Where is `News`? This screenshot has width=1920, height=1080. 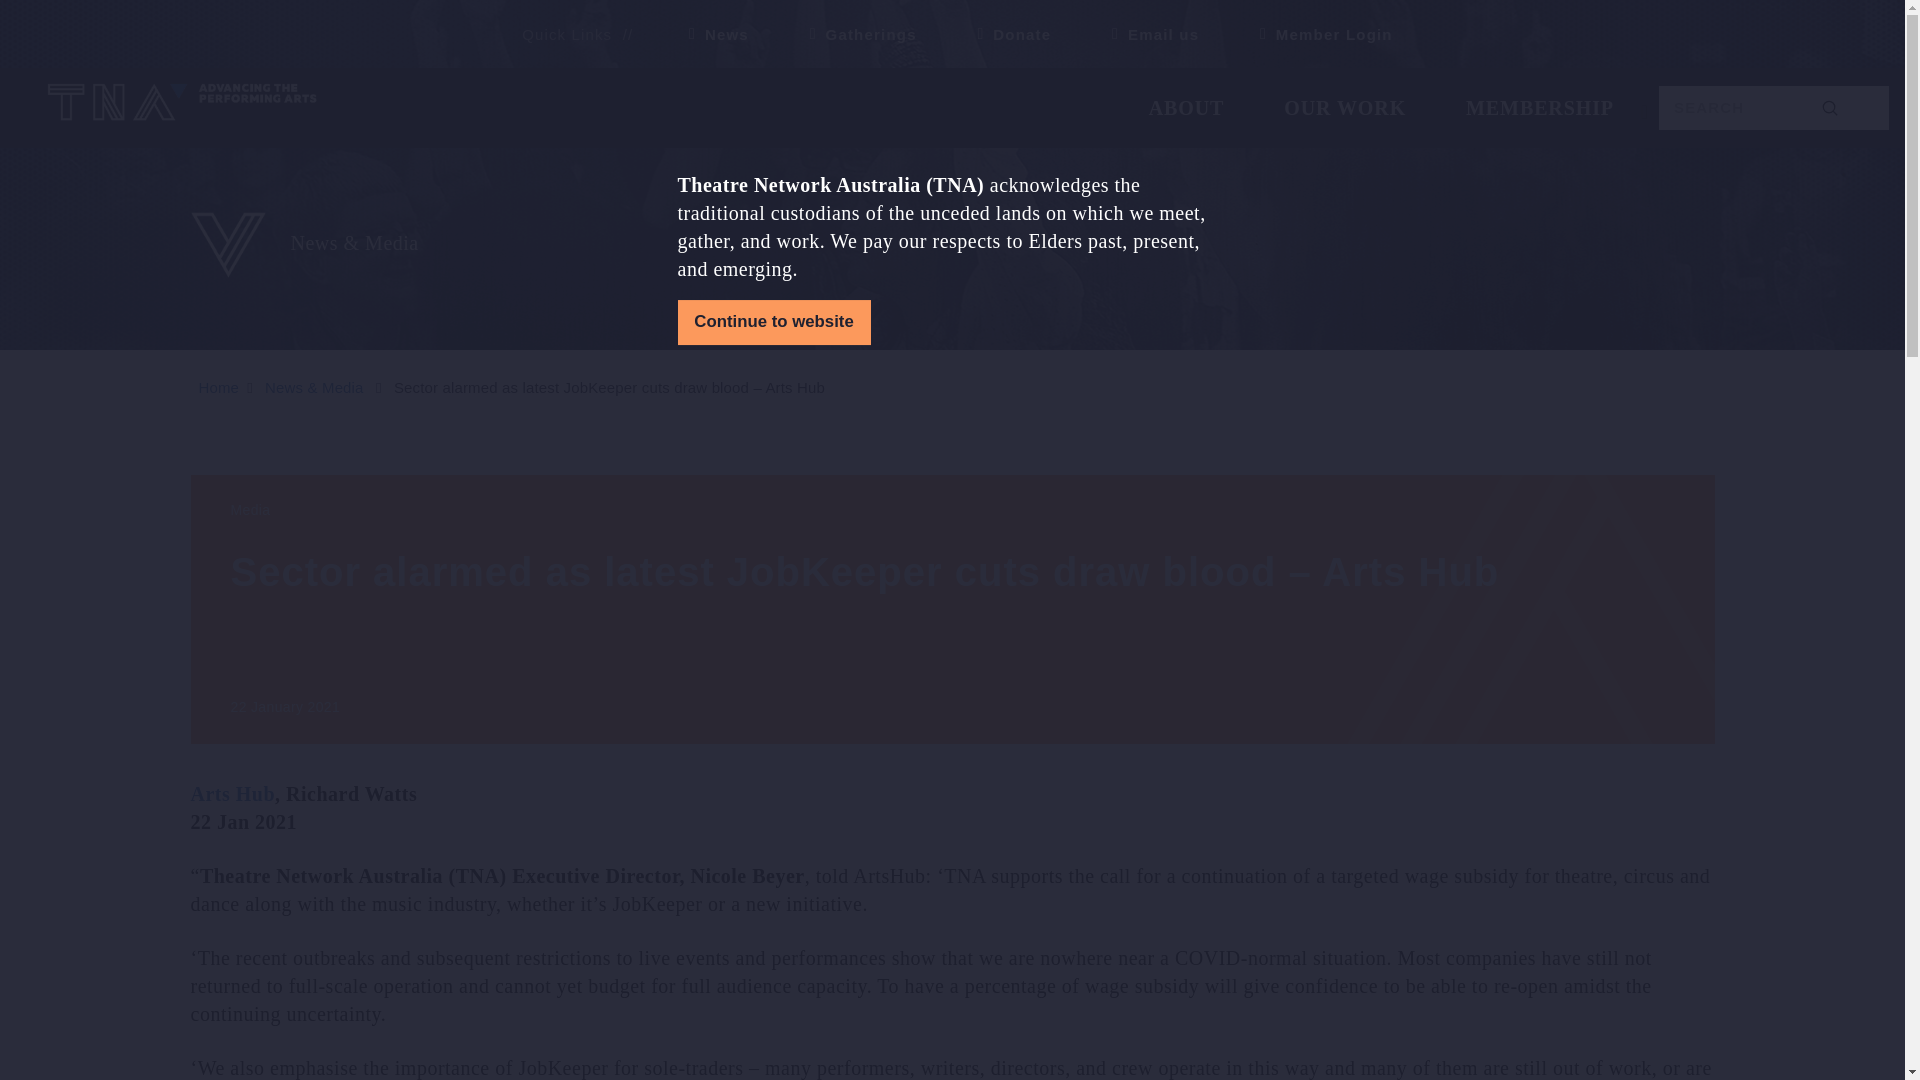
News is located at coordinates (711, 34).